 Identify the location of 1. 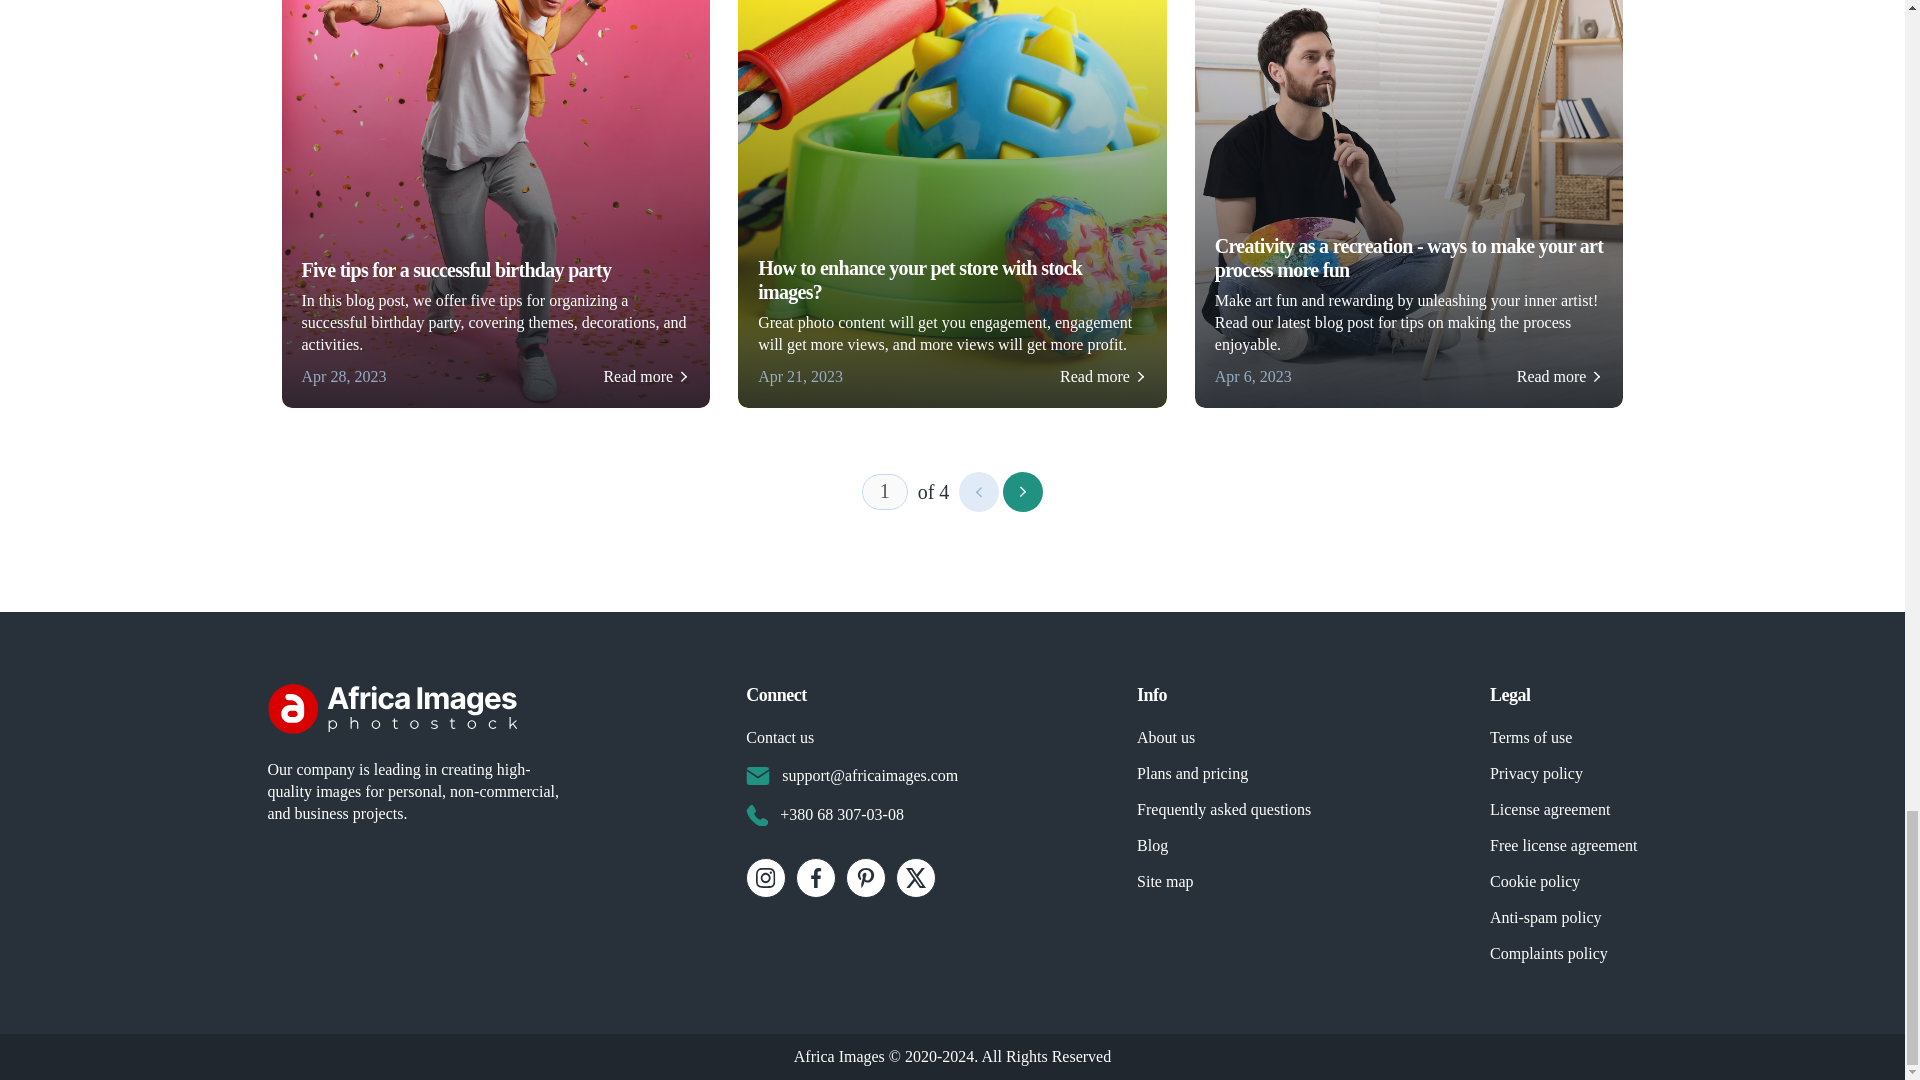
(885, 492).